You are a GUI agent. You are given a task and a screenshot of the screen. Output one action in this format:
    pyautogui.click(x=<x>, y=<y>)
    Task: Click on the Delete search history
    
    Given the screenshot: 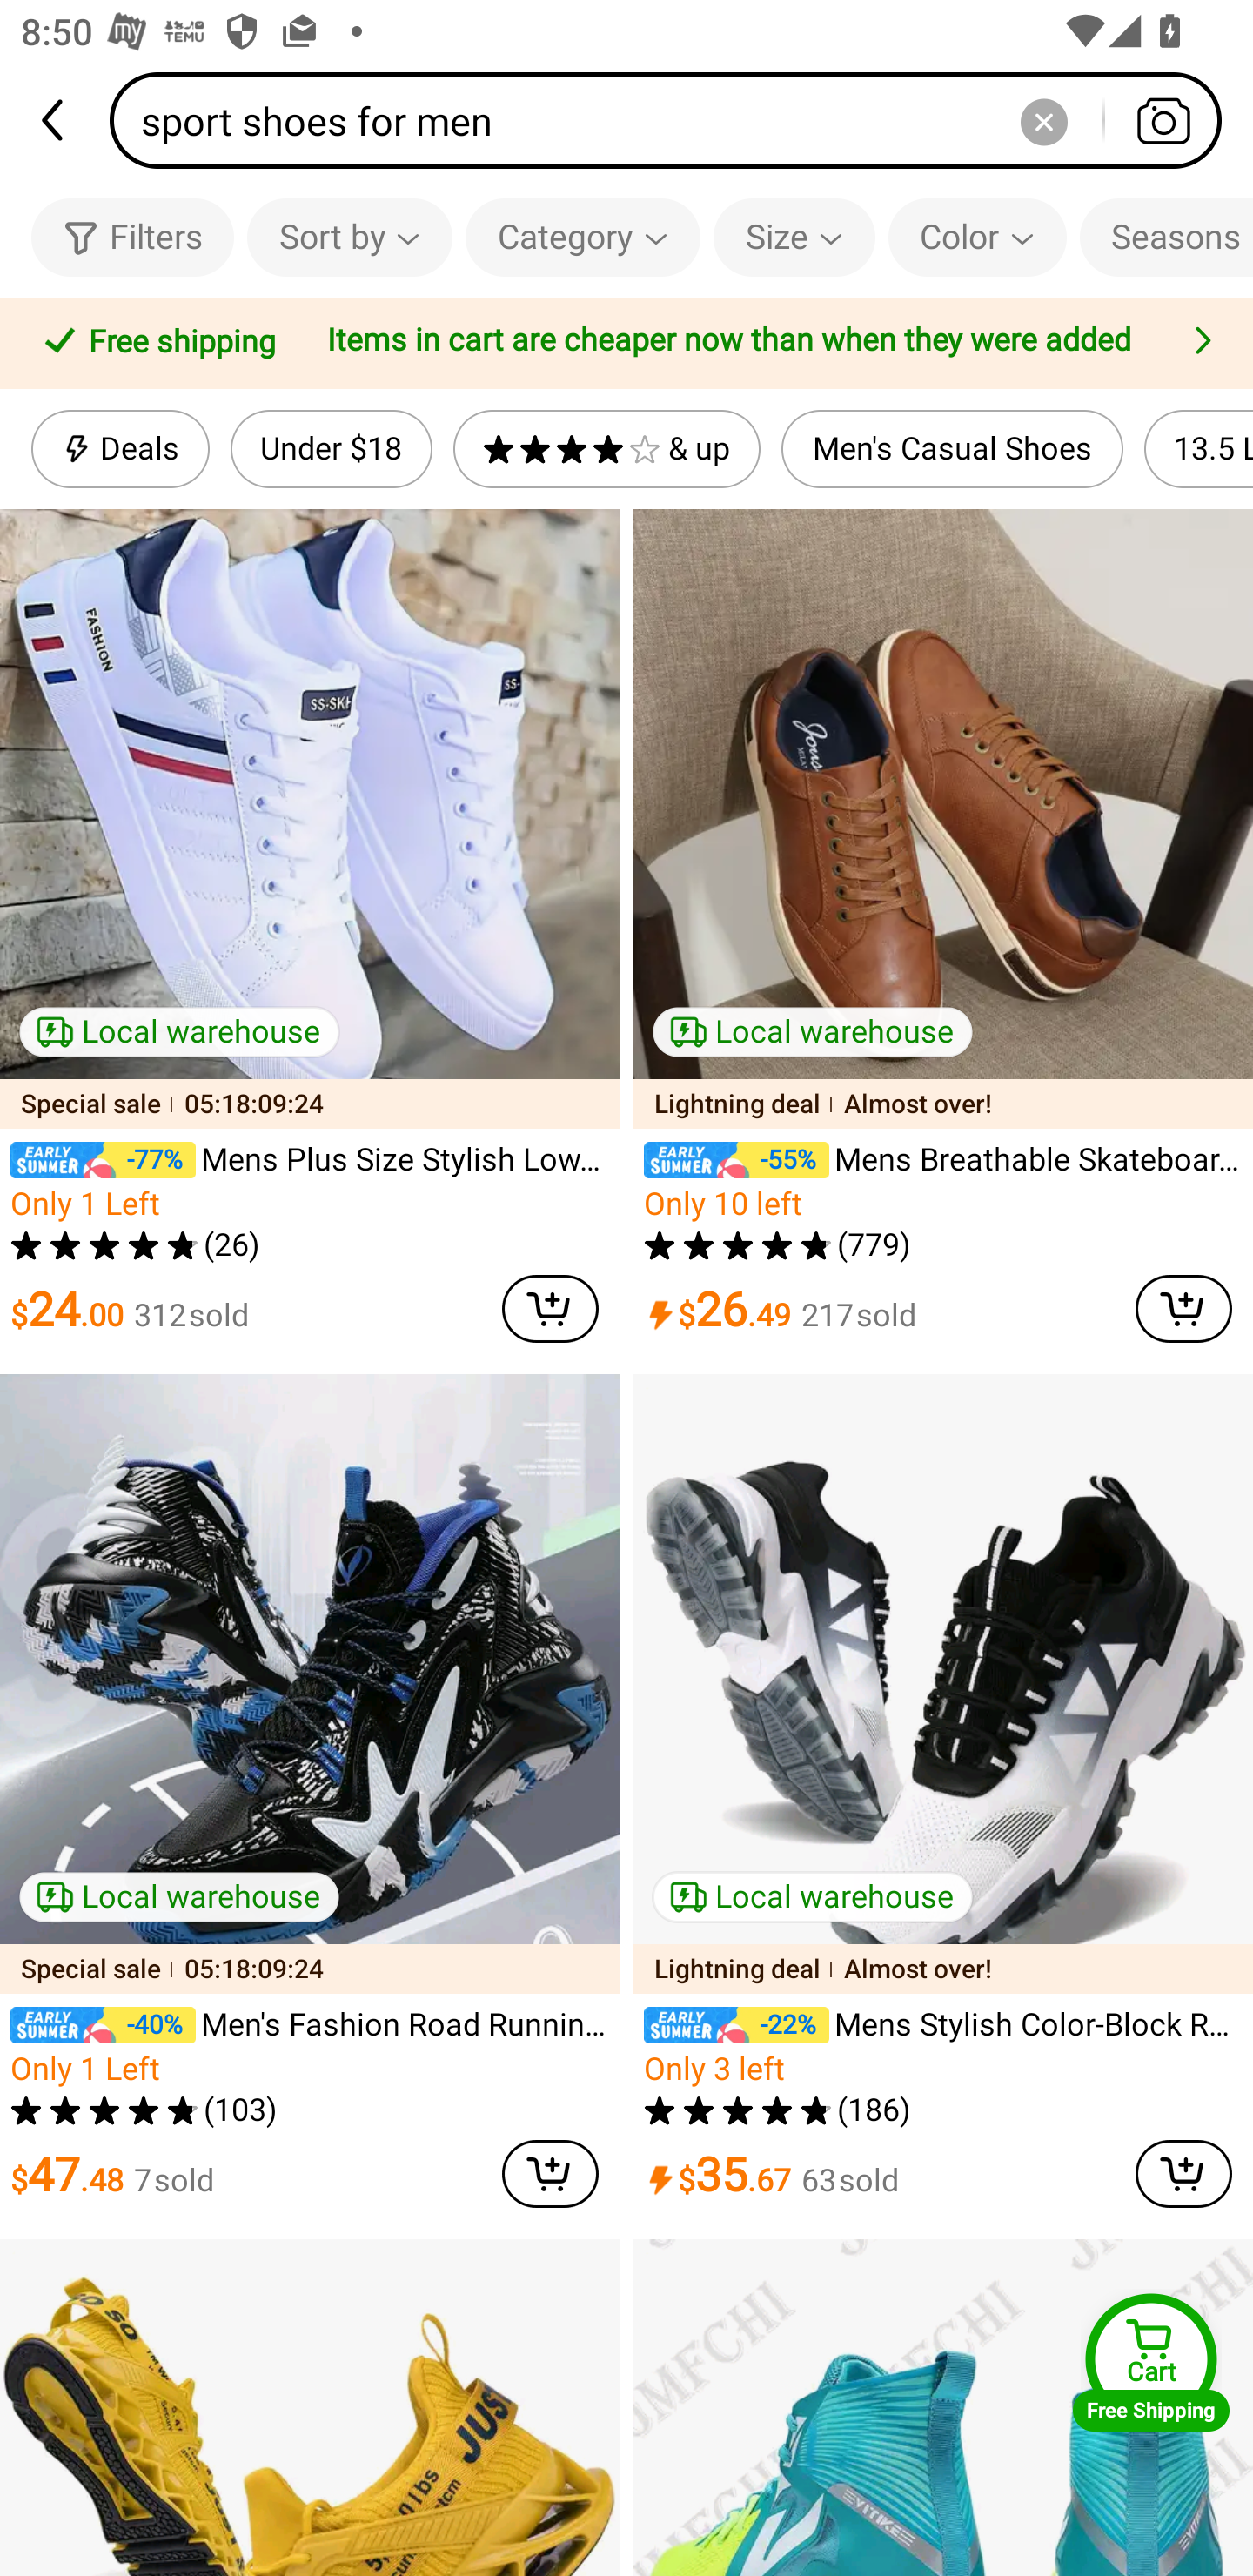 What is the action you would take?
    pyautogui.click(x=1043, y=120)
    